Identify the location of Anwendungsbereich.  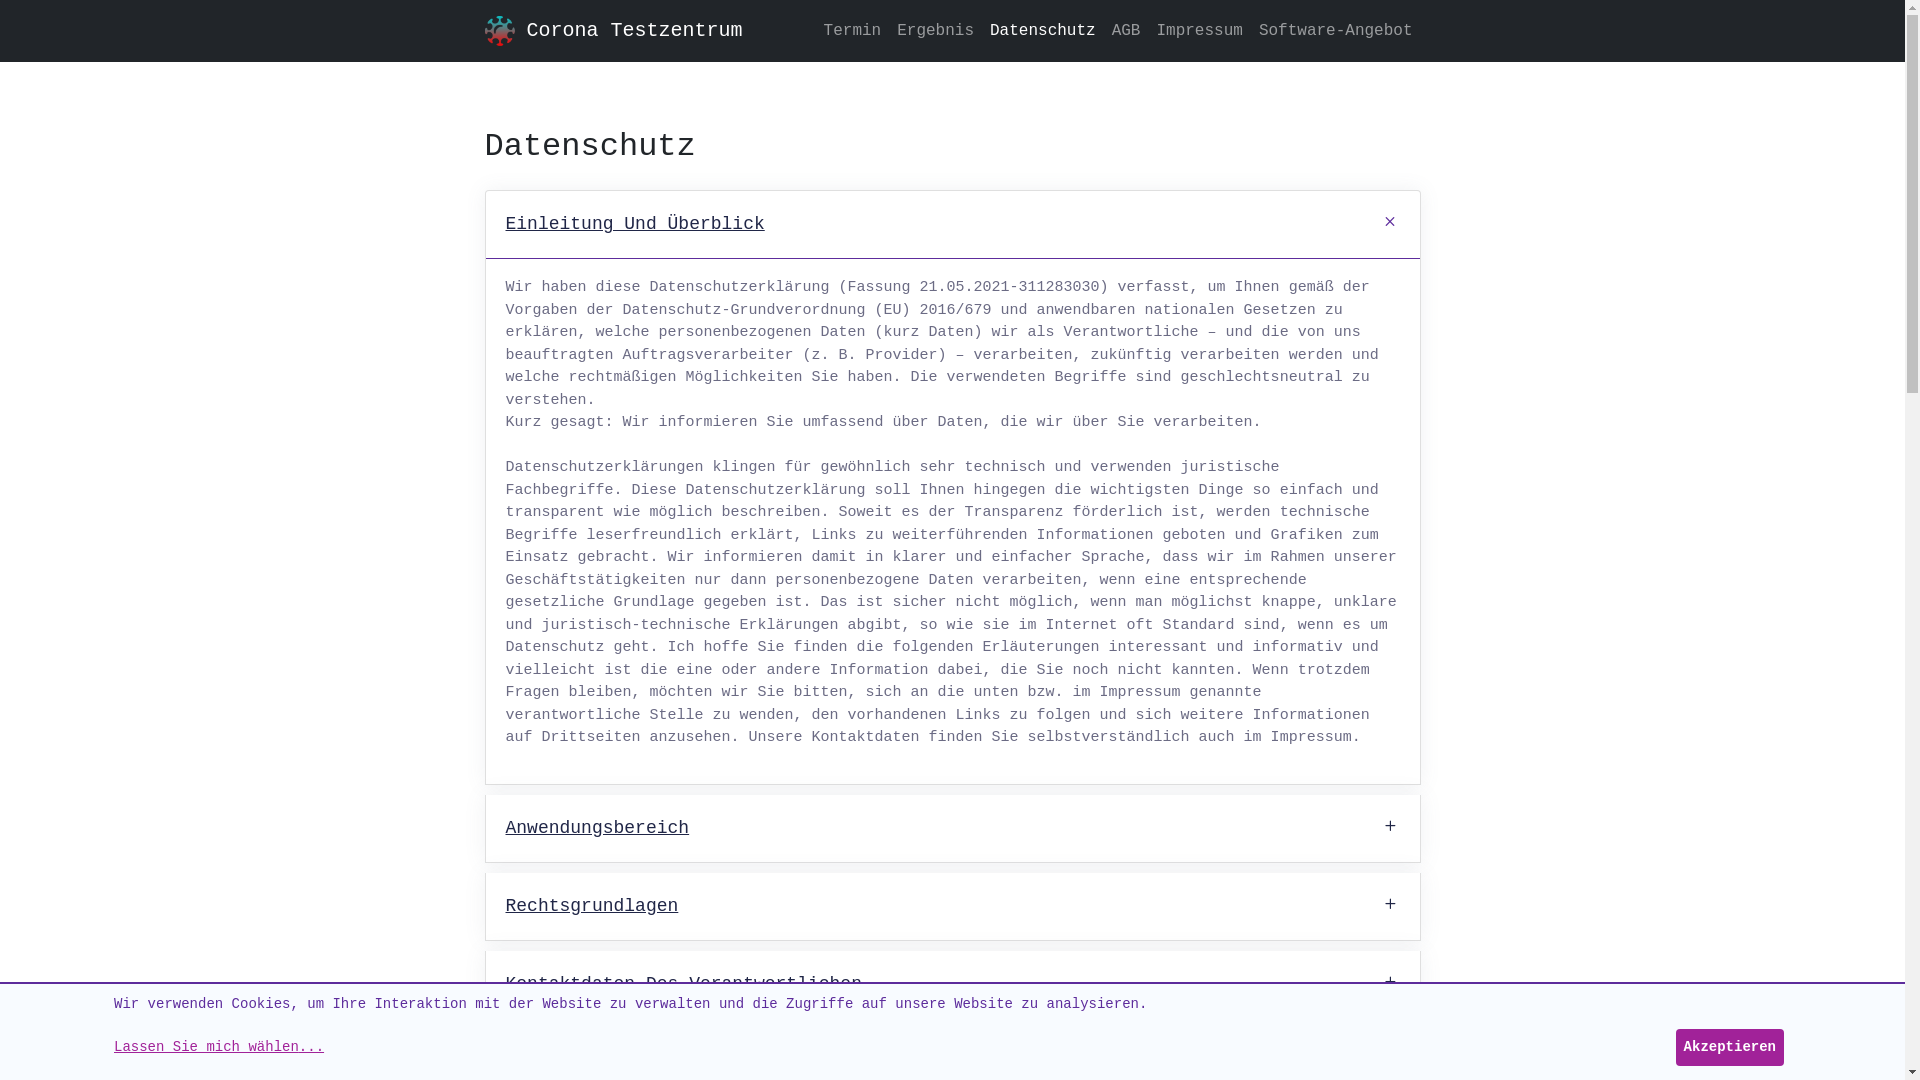
(953, 828).